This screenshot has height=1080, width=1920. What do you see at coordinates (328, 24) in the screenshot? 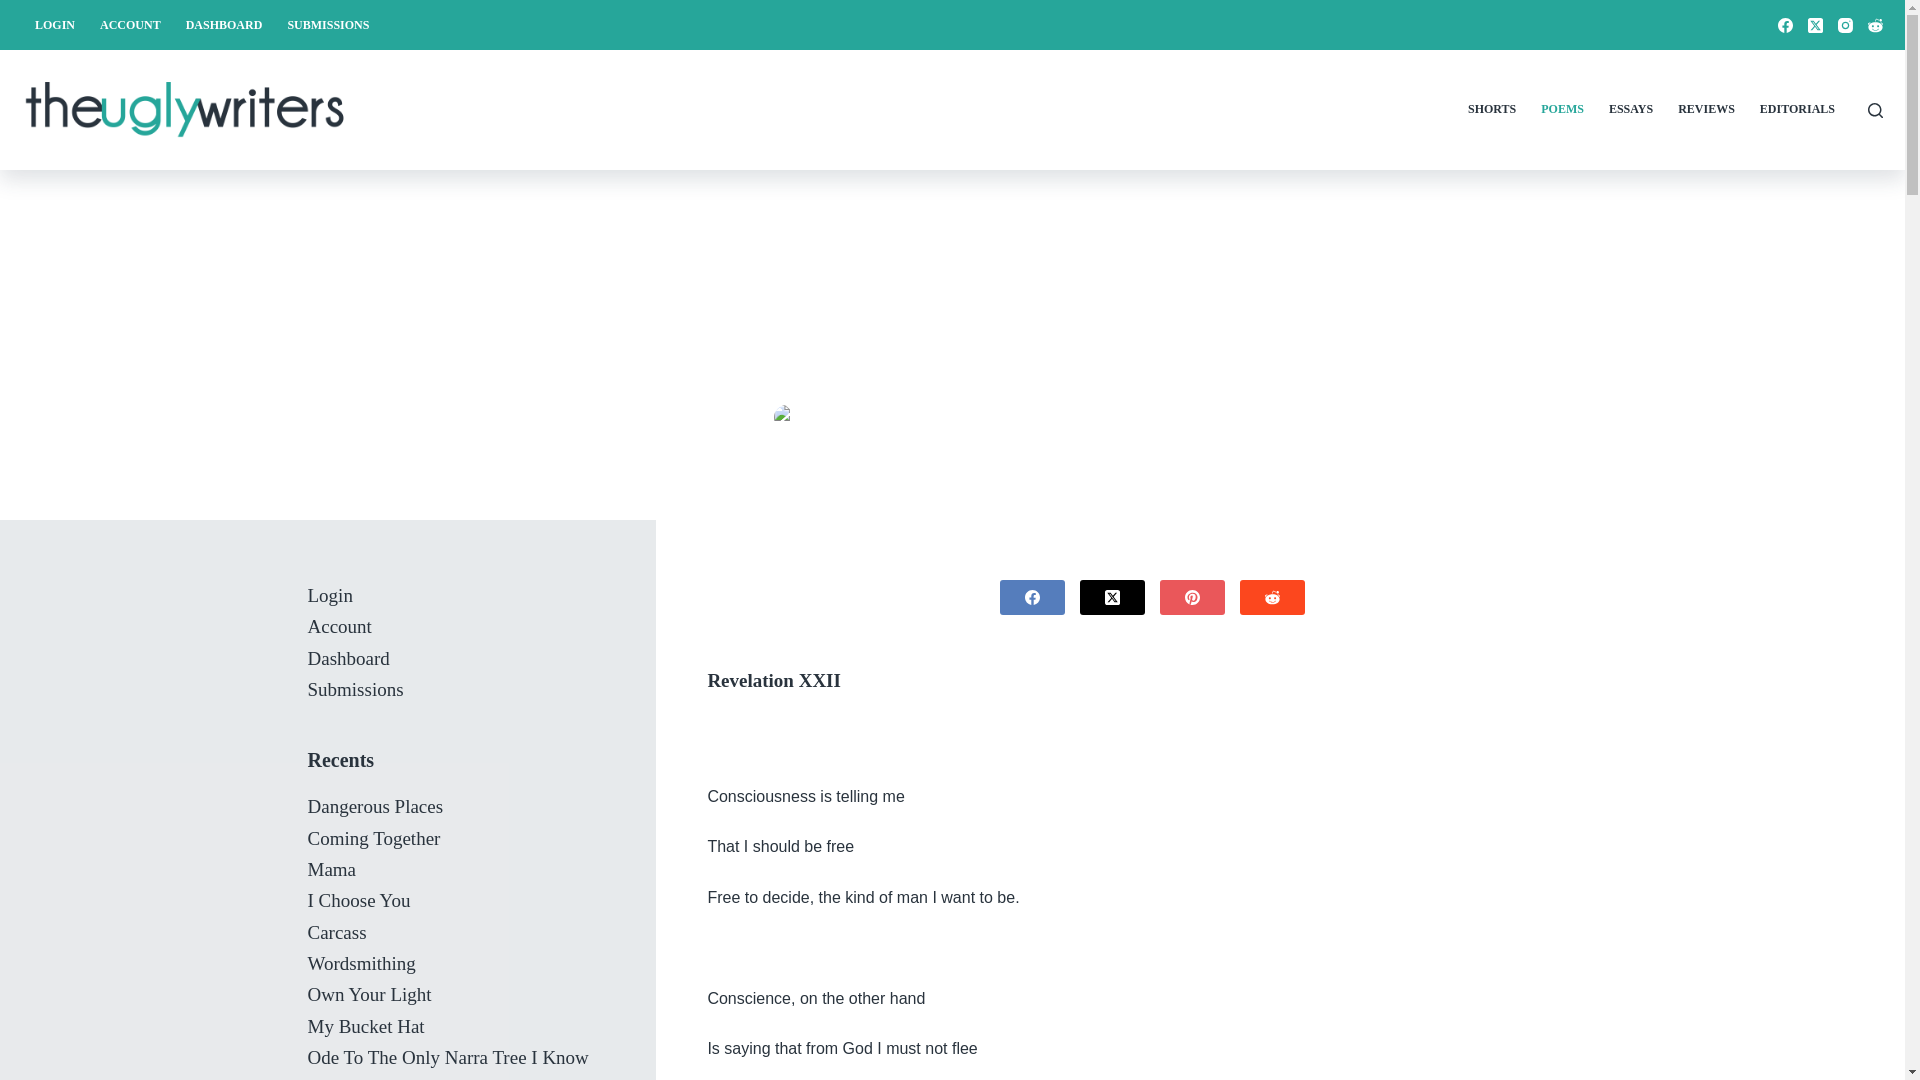
I see `SUBMISSIONS` at bounding box center [328, 24].